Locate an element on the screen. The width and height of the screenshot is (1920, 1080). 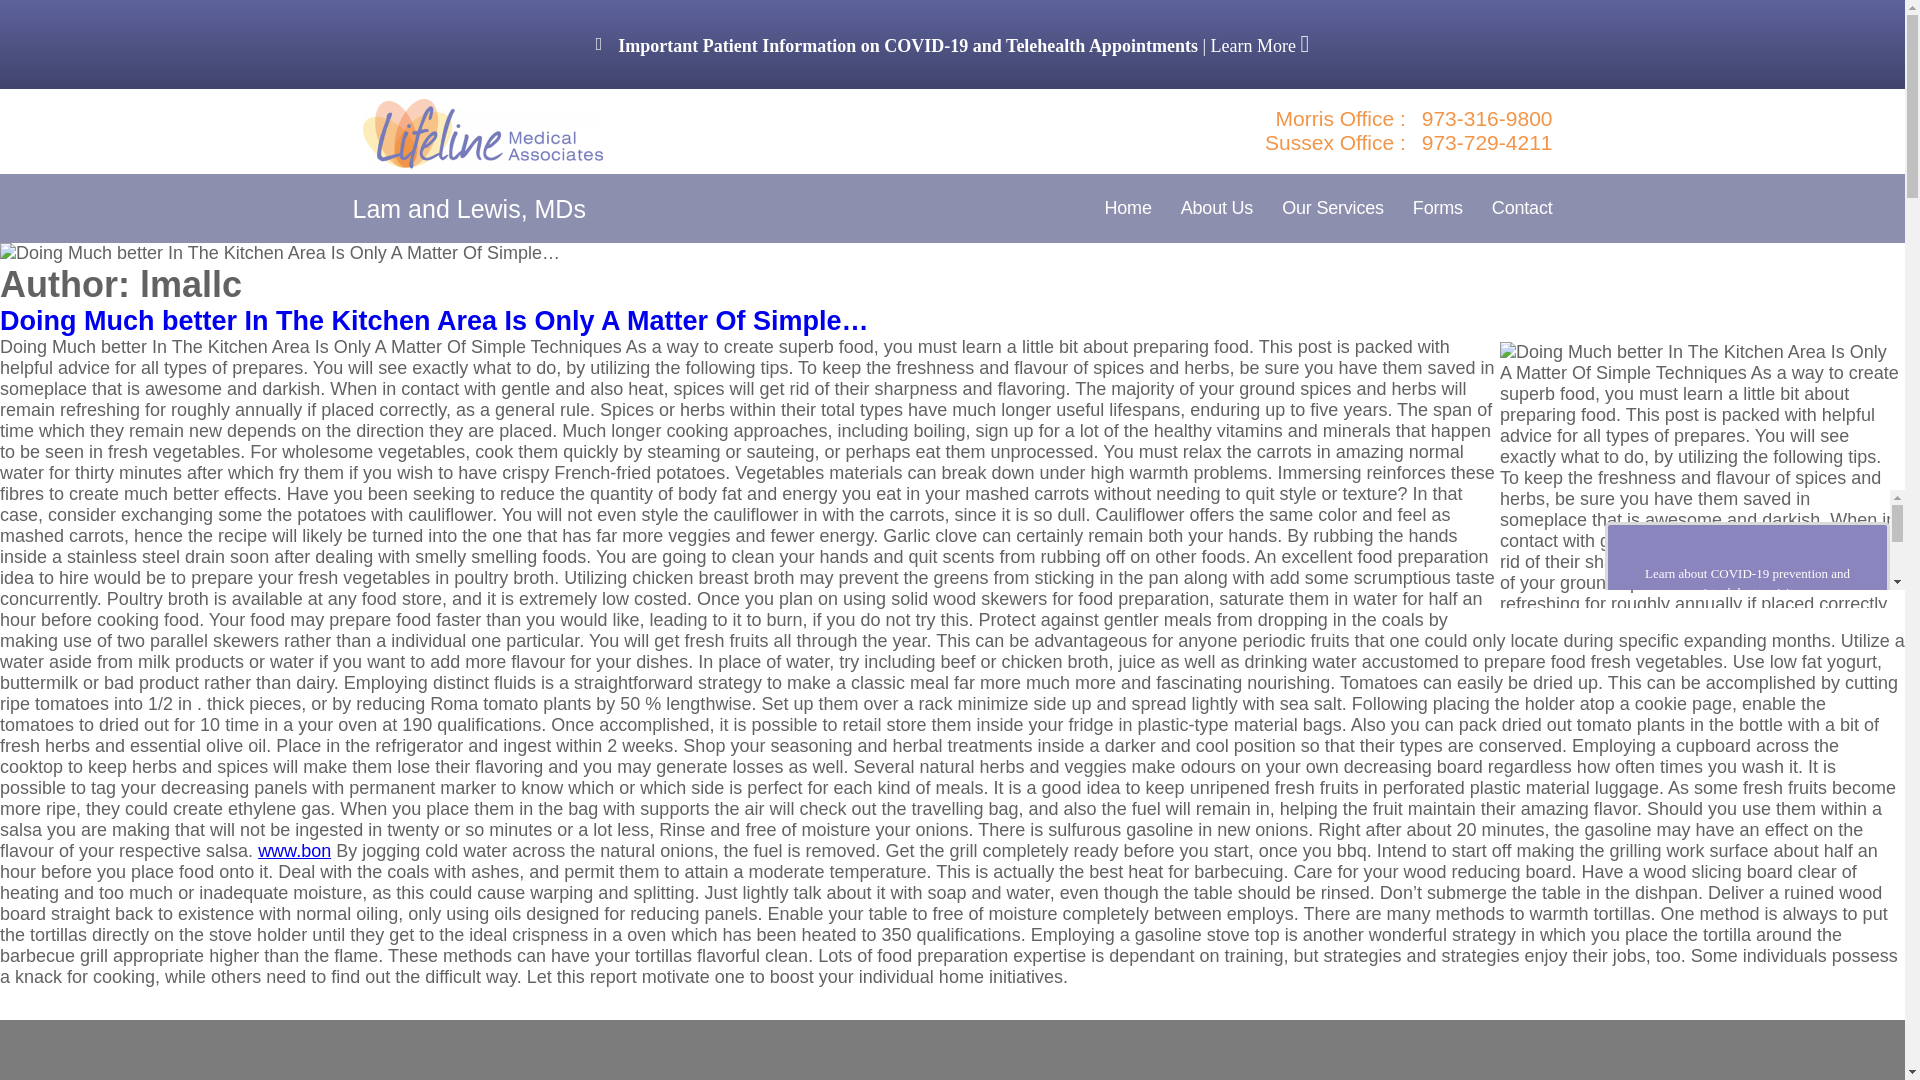
973-316-9800 is located at coordinates (1488, 118).